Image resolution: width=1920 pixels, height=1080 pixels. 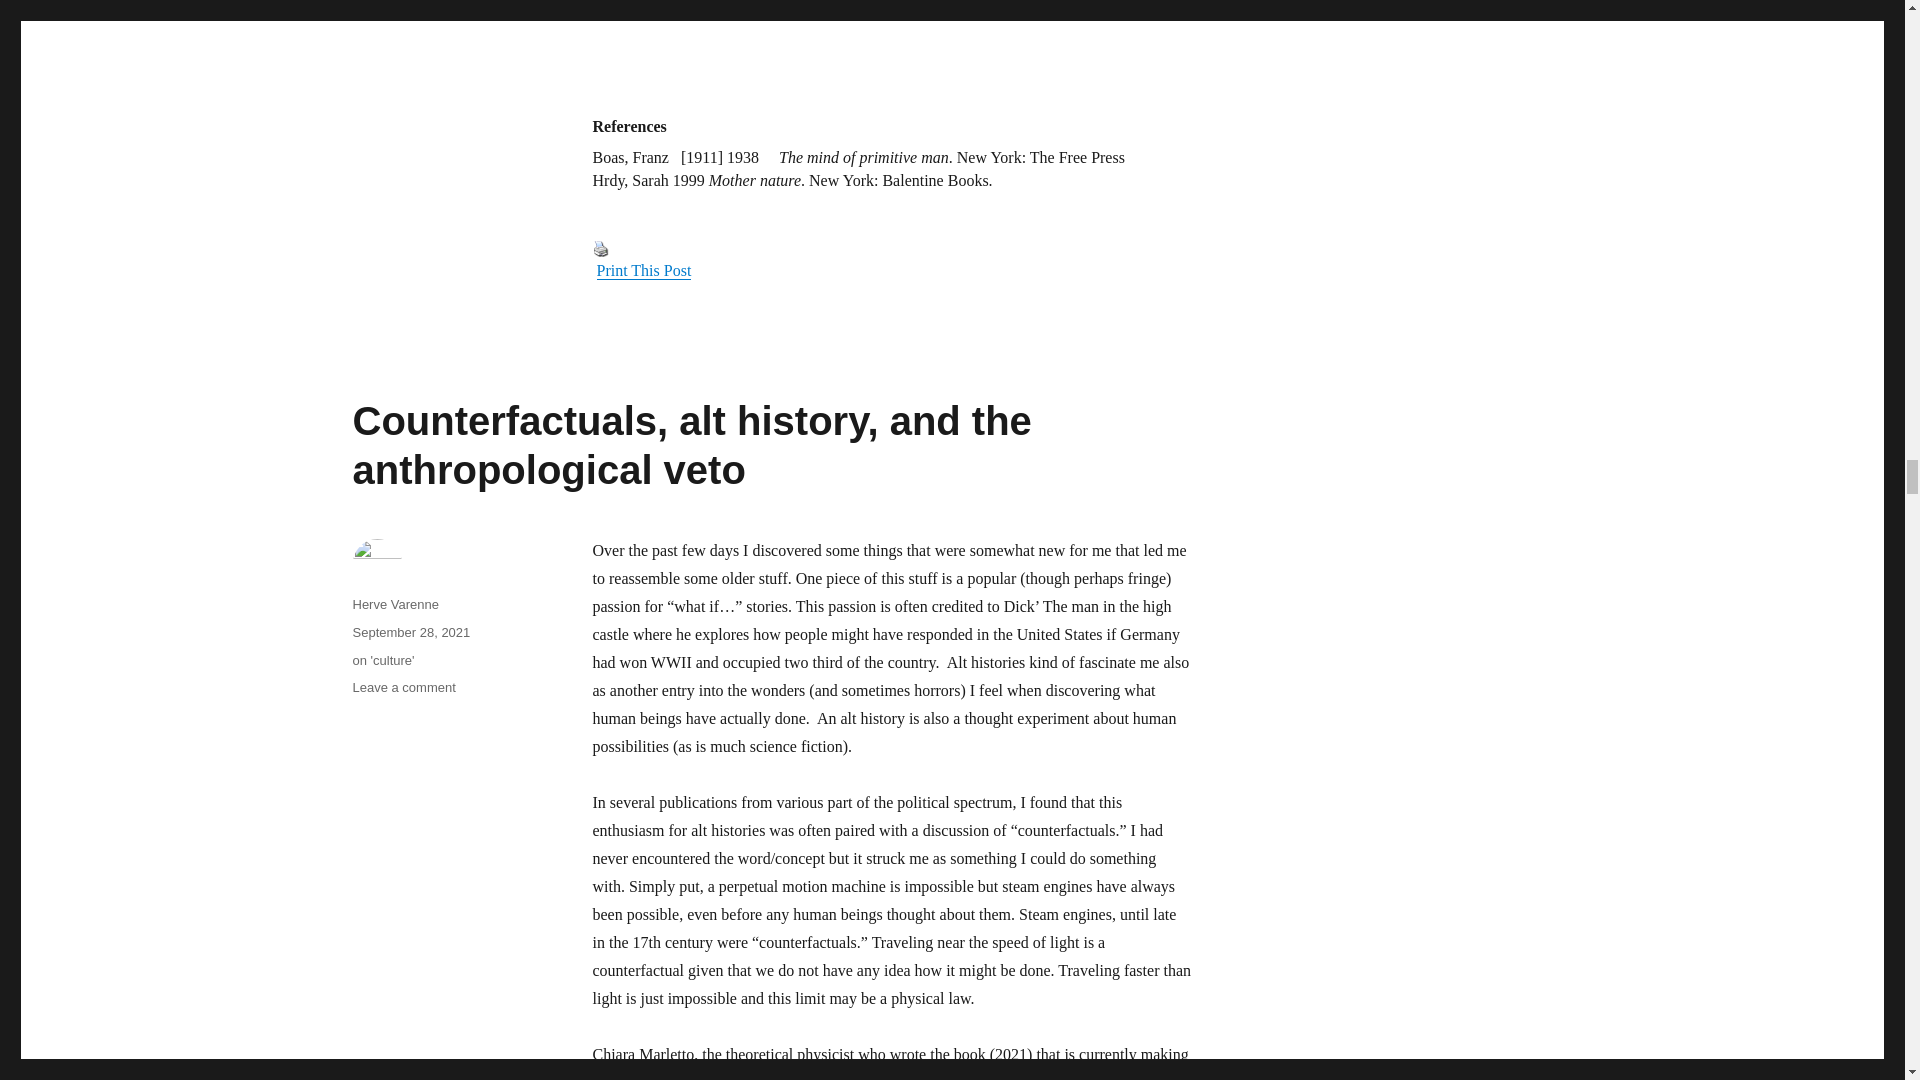 What do you see at coordinates (892, 259) in the screenshot?
I see `Print This Post` at bounding box center [892, 259].